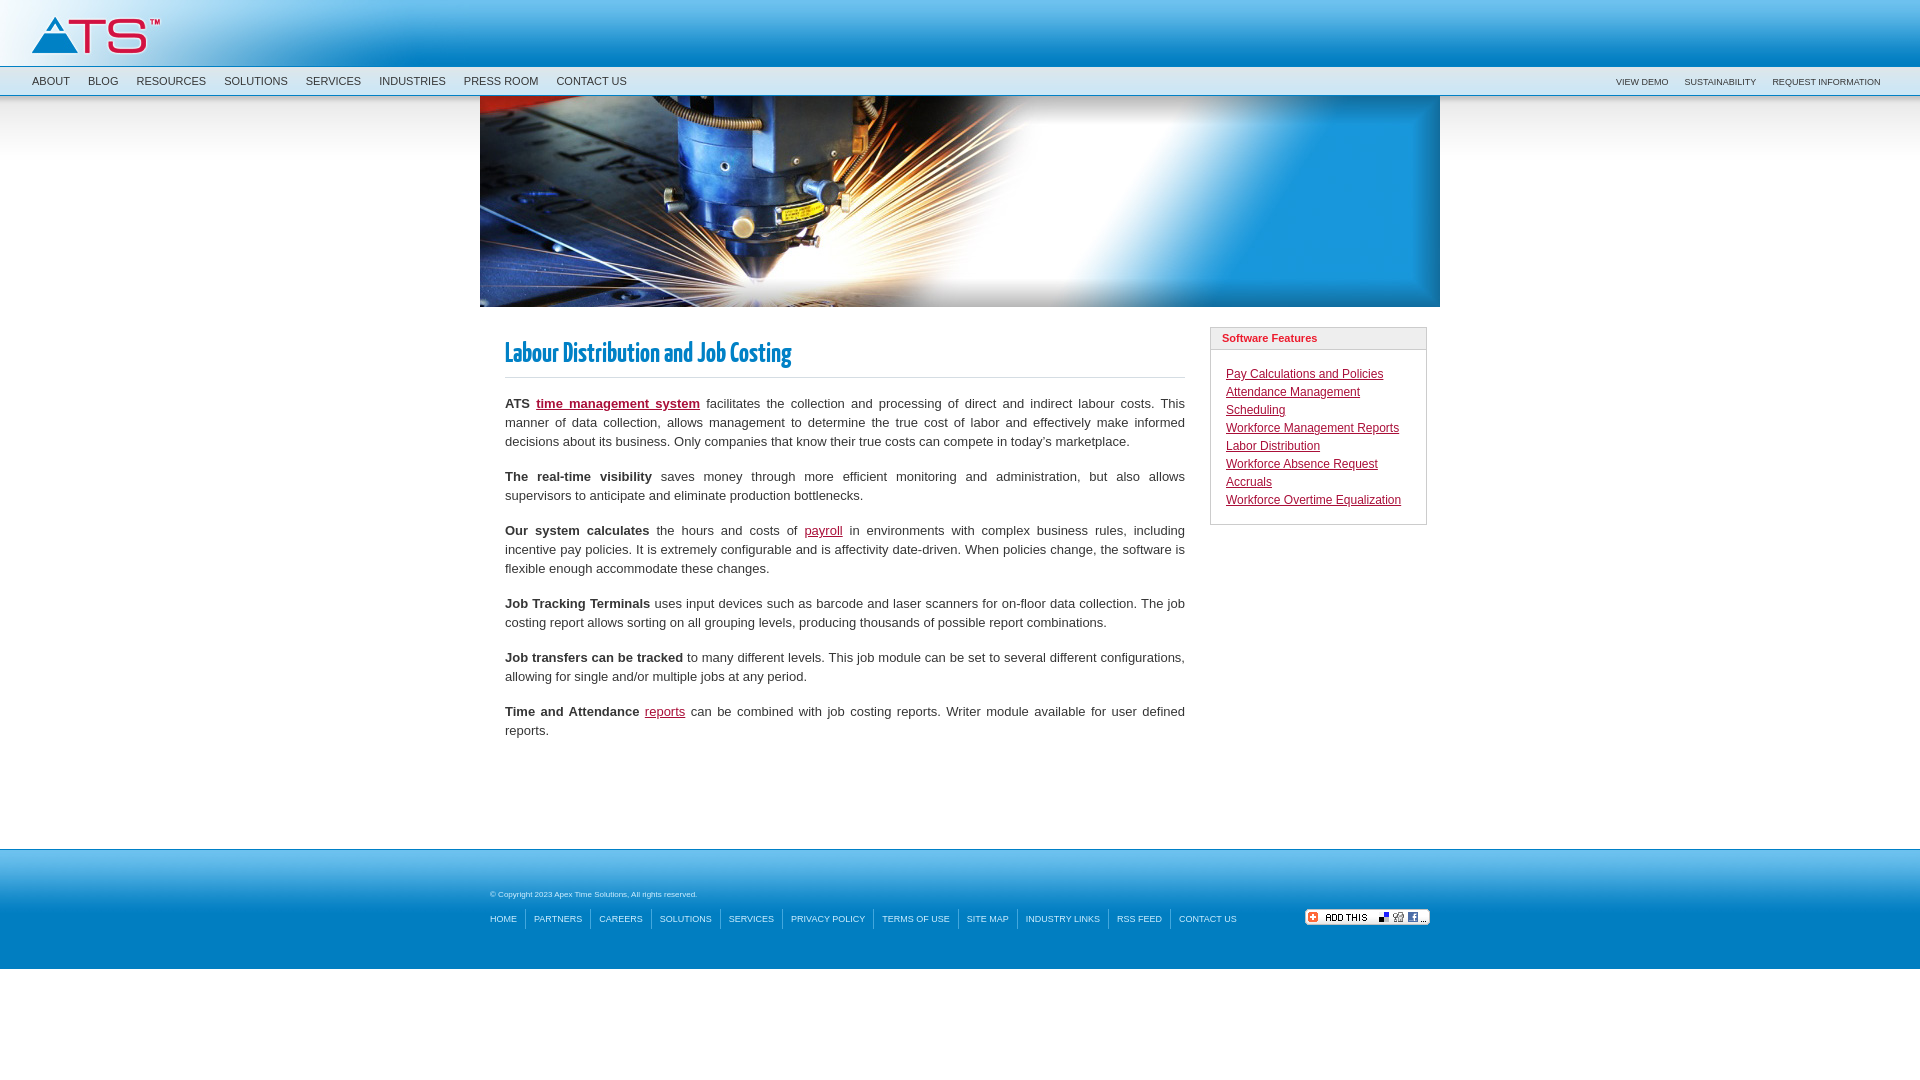  I want to click on BLOG, so click(102, 80).